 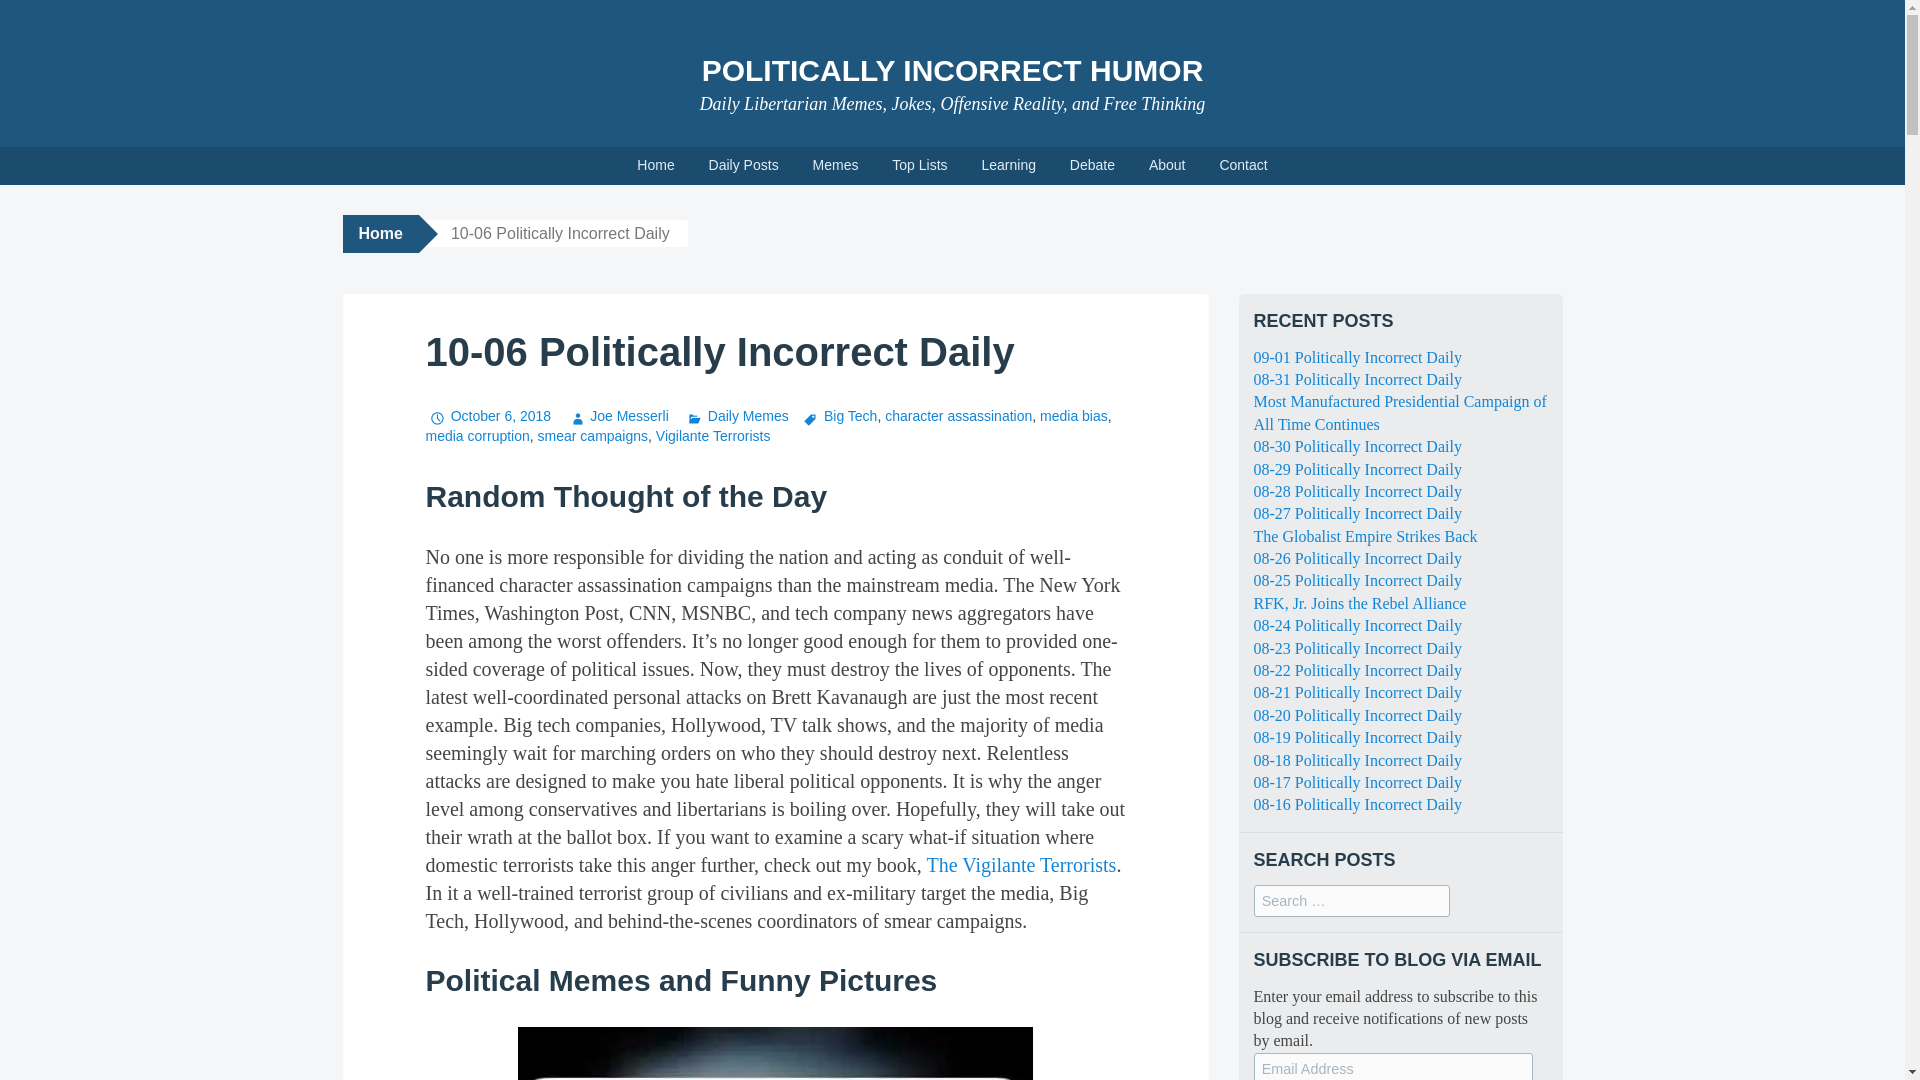 I want to click on 08-30 Politically Incorrect Daily, so click(x=1357, y=446).